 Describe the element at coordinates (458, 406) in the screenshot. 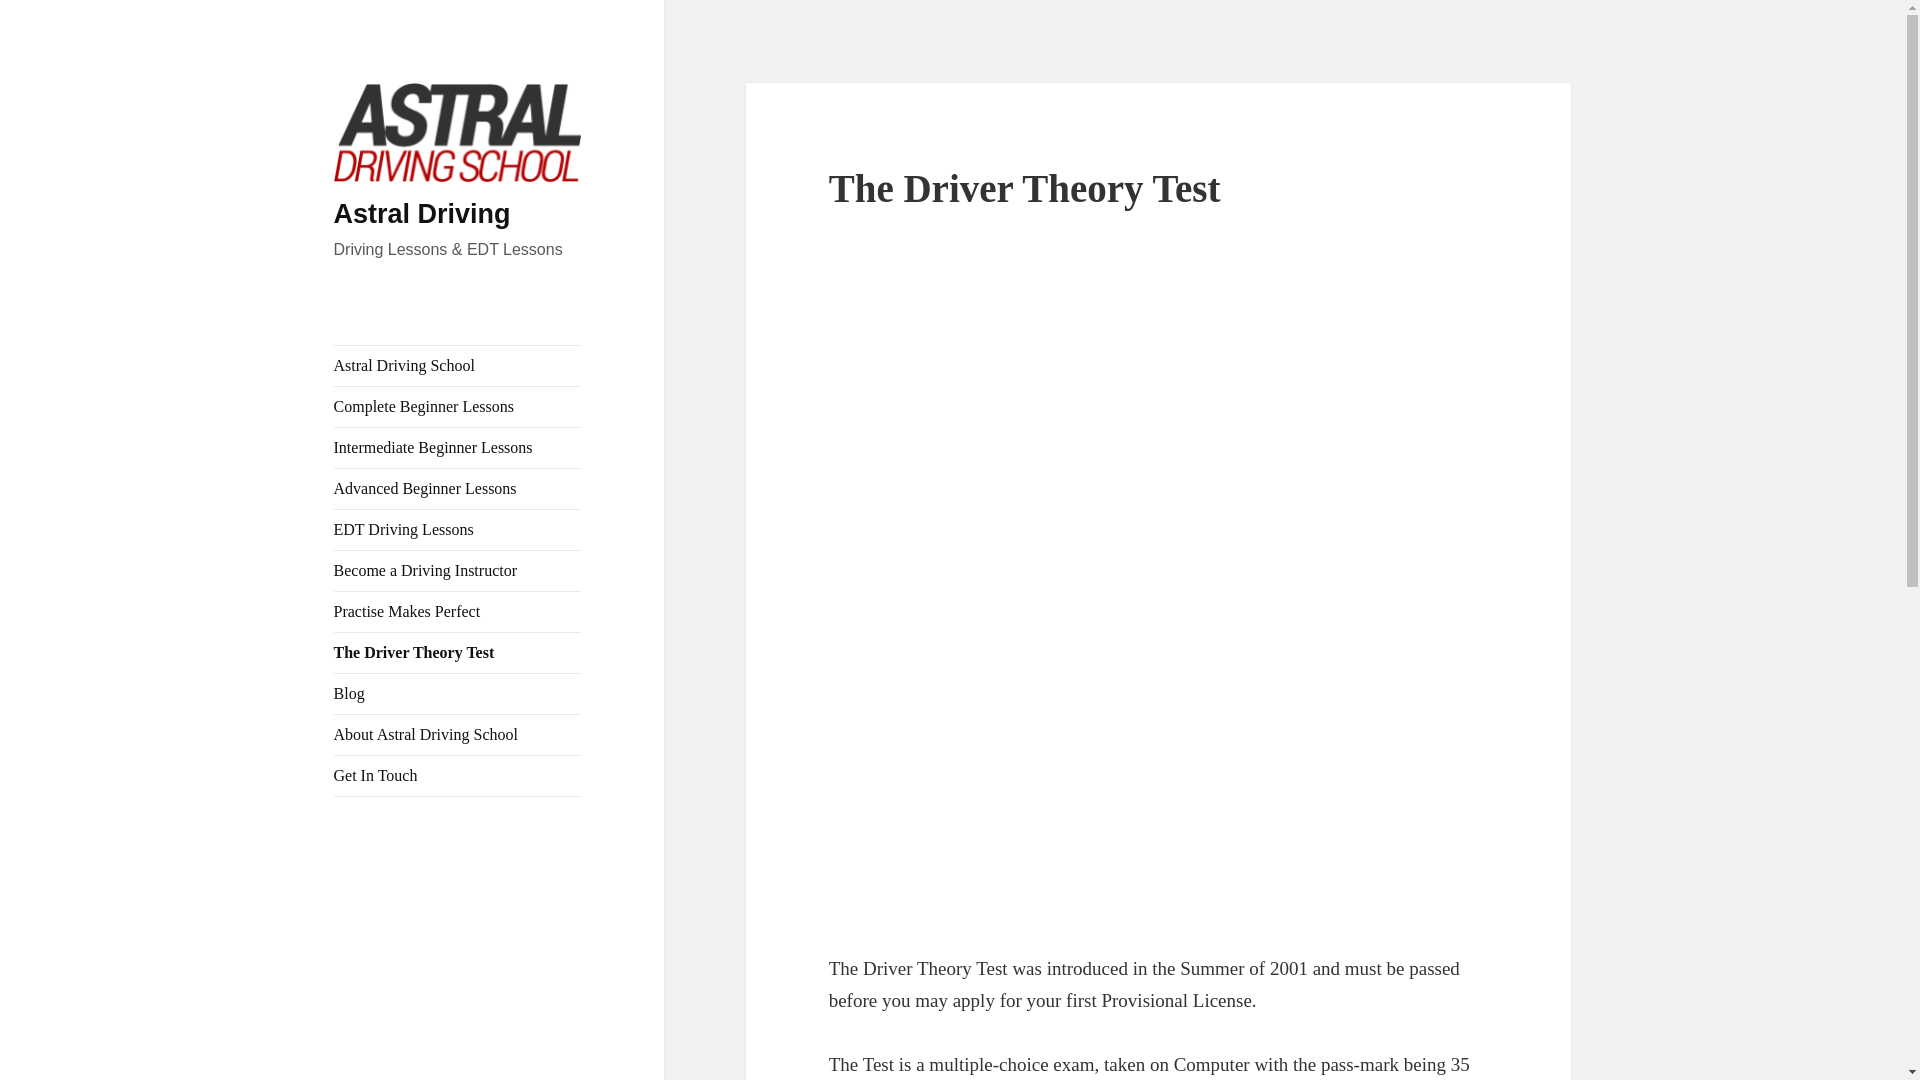

I see `Complete Beginner Lessons` at that location.